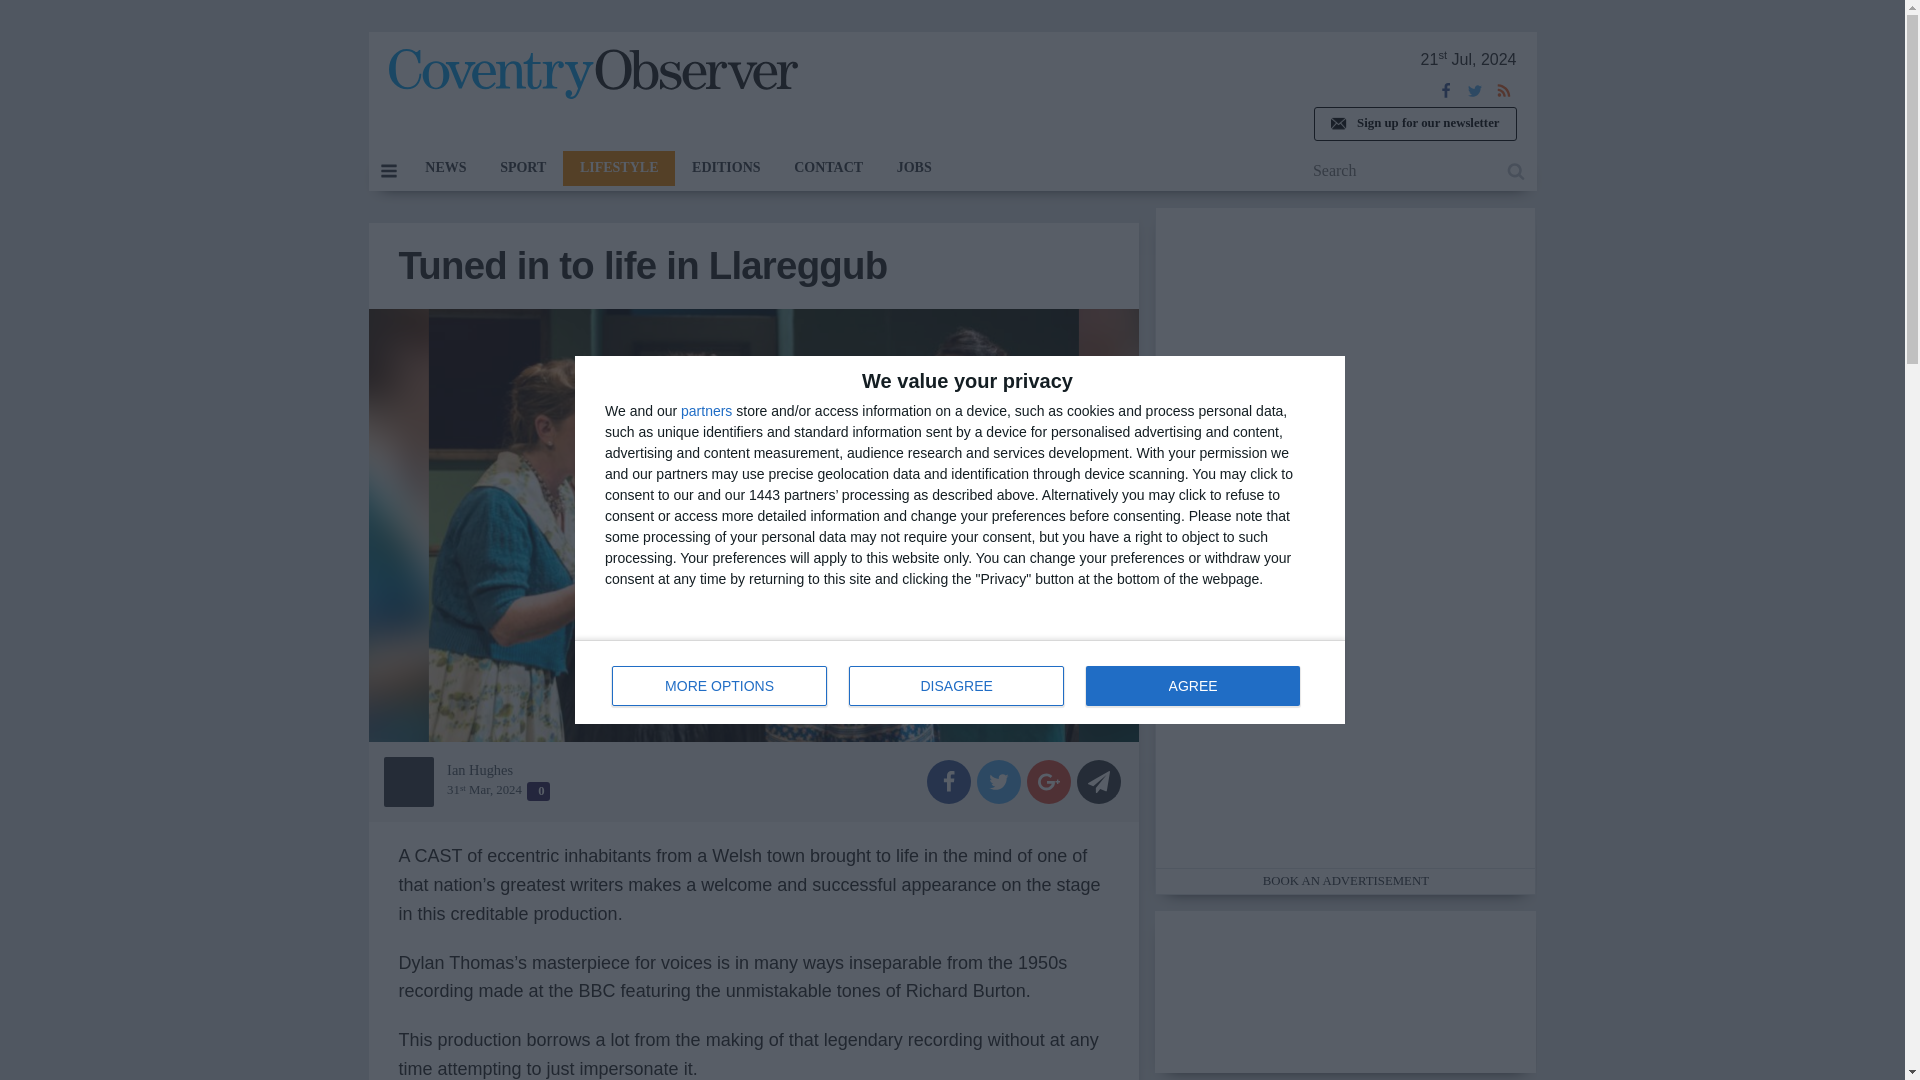  Describe the element at coordinates (1192, 686) in the screenshot. I see `AGREE` at that location.